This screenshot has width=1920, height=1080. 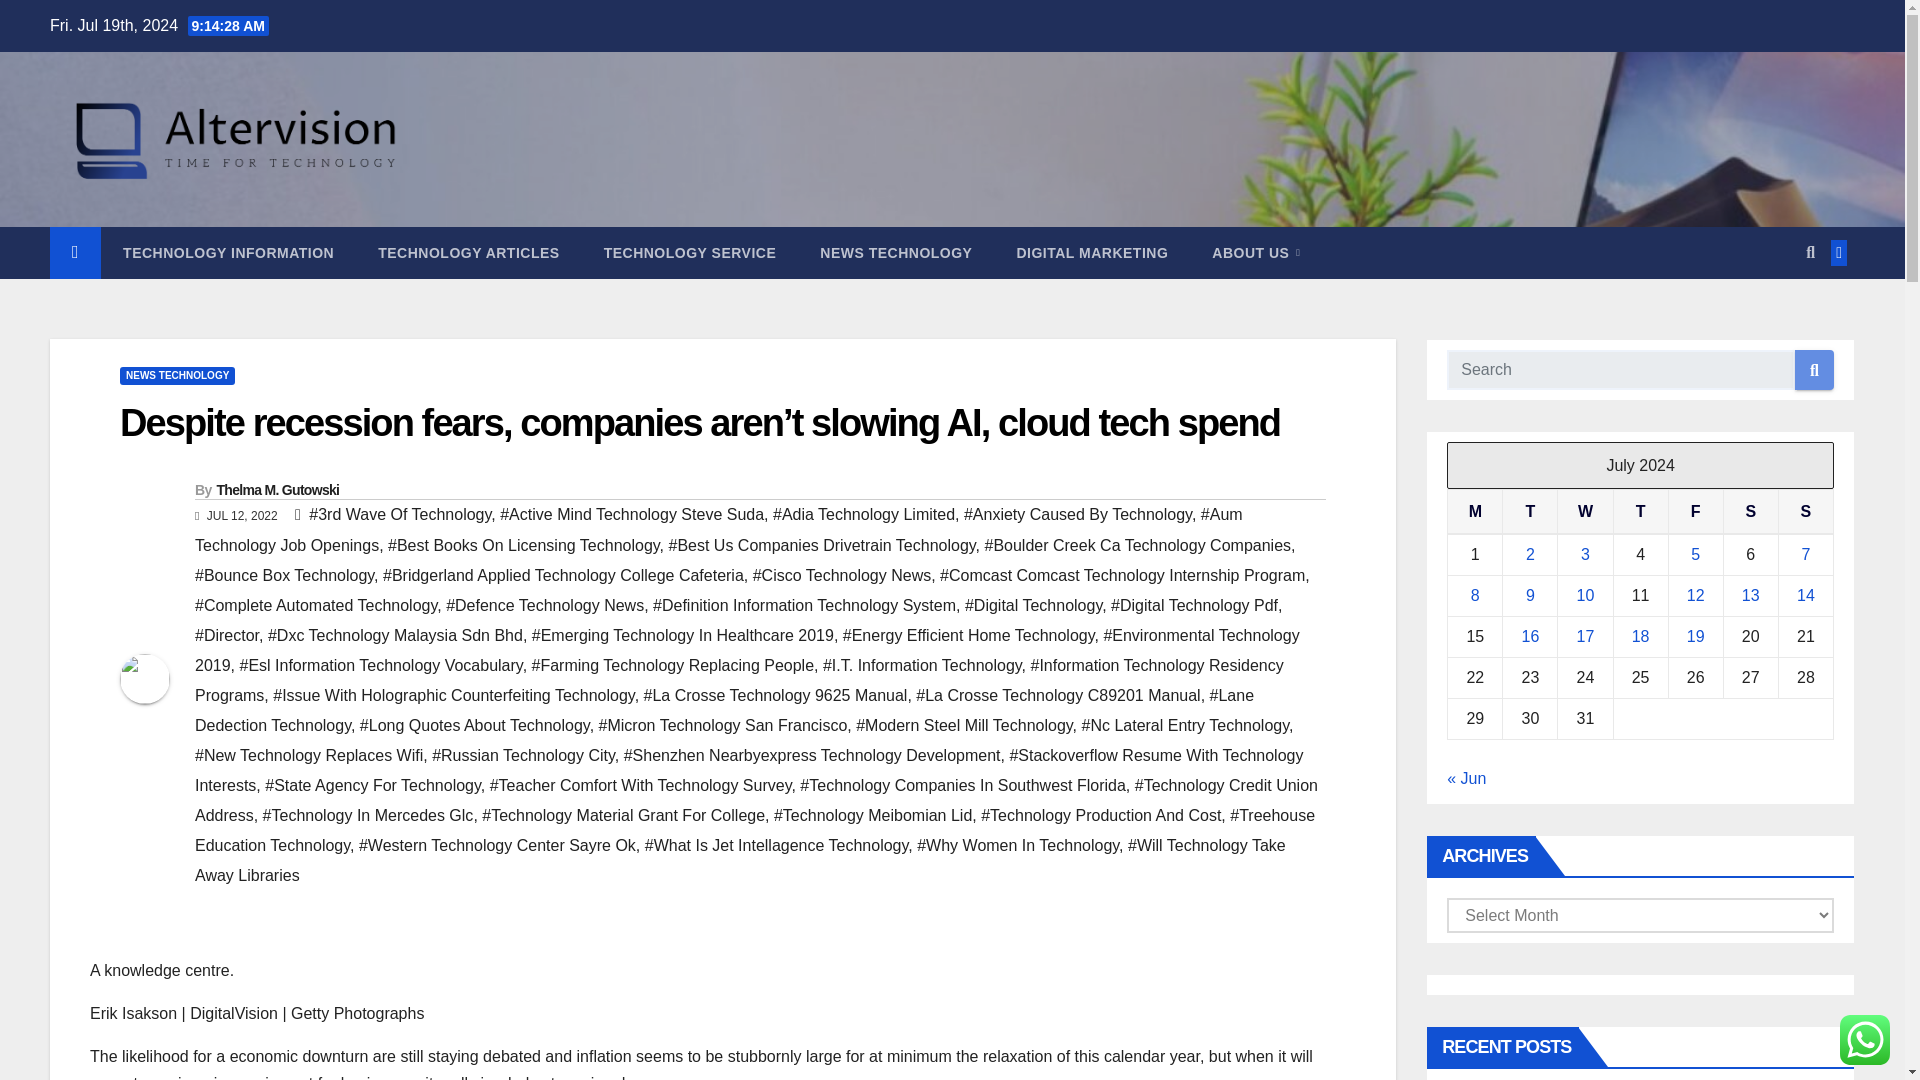 I want to click on Digital Marketing, so click(x=1092, y=252).